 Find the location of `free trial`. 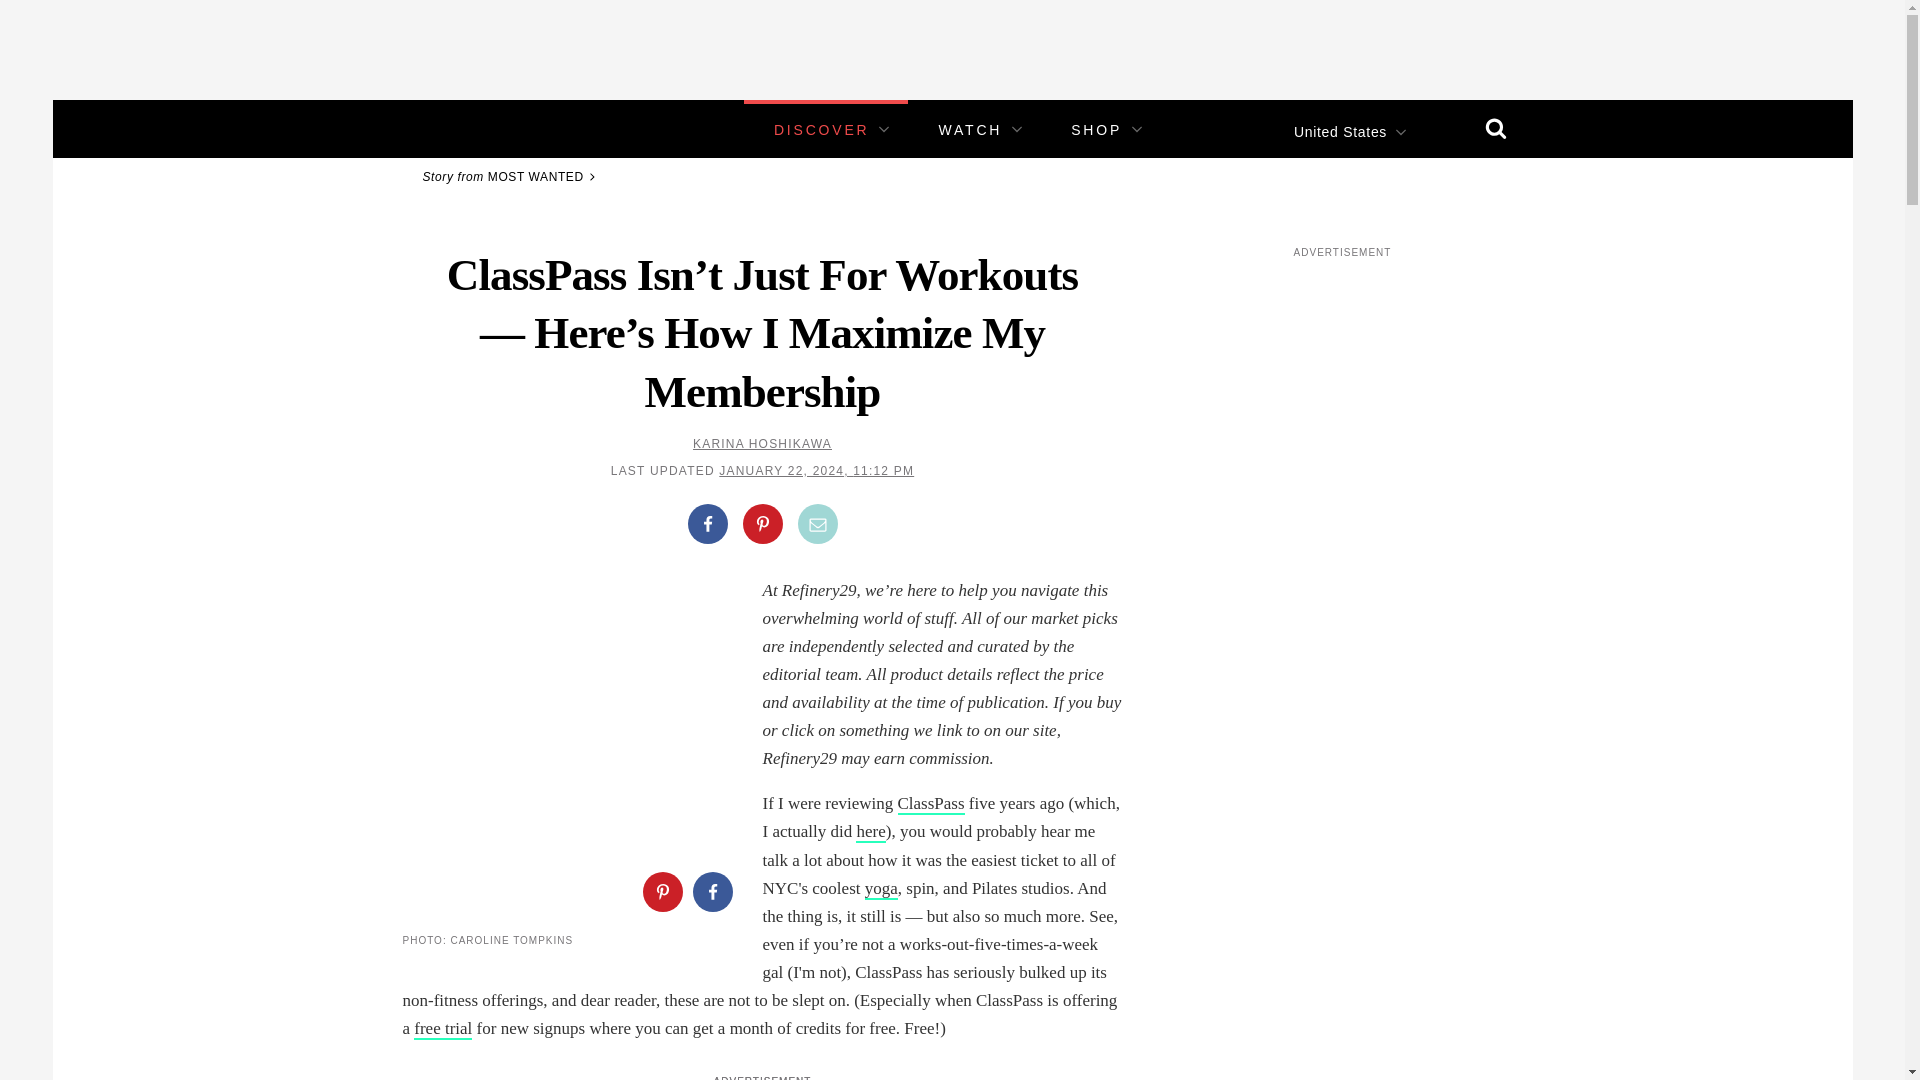

free trial is located at coordinates (443, 1030).